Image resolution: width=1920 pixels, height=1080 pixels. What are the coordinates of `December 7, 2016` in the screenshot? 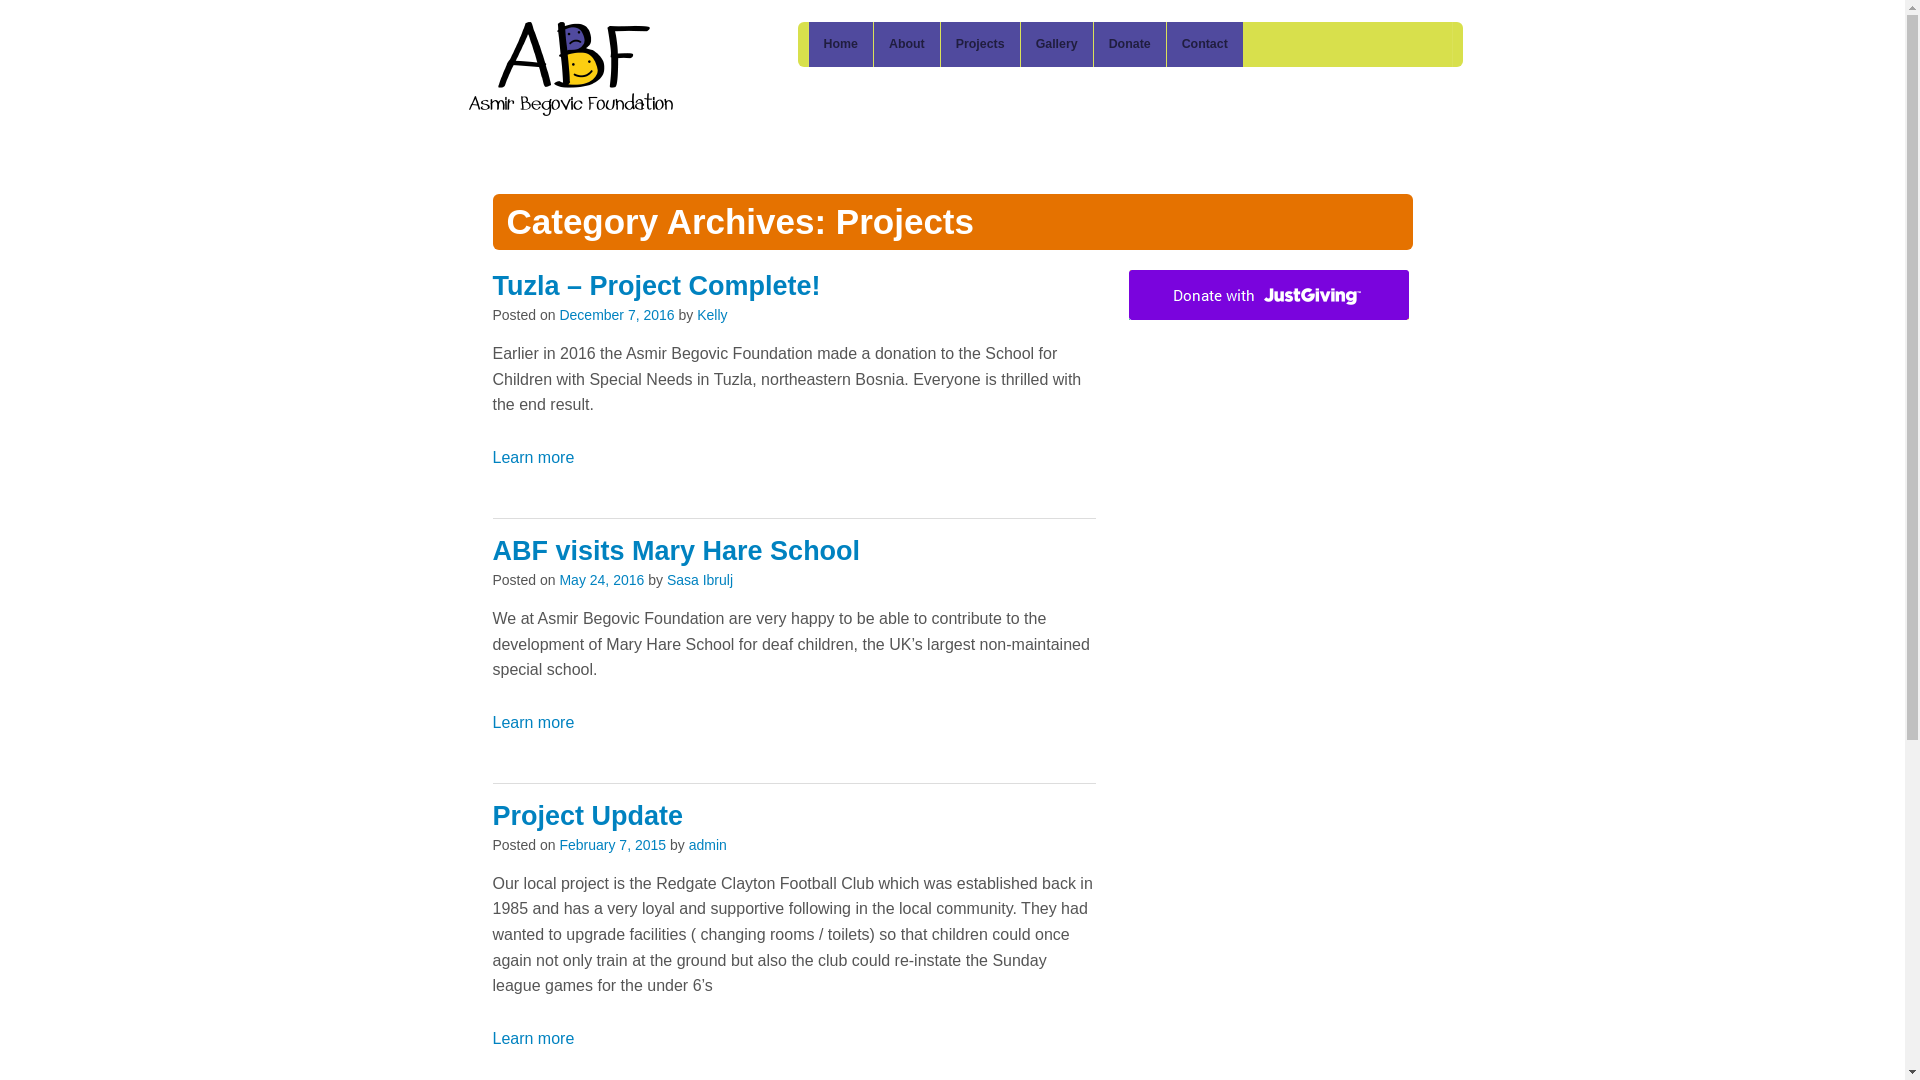 It's located at (616, 314).